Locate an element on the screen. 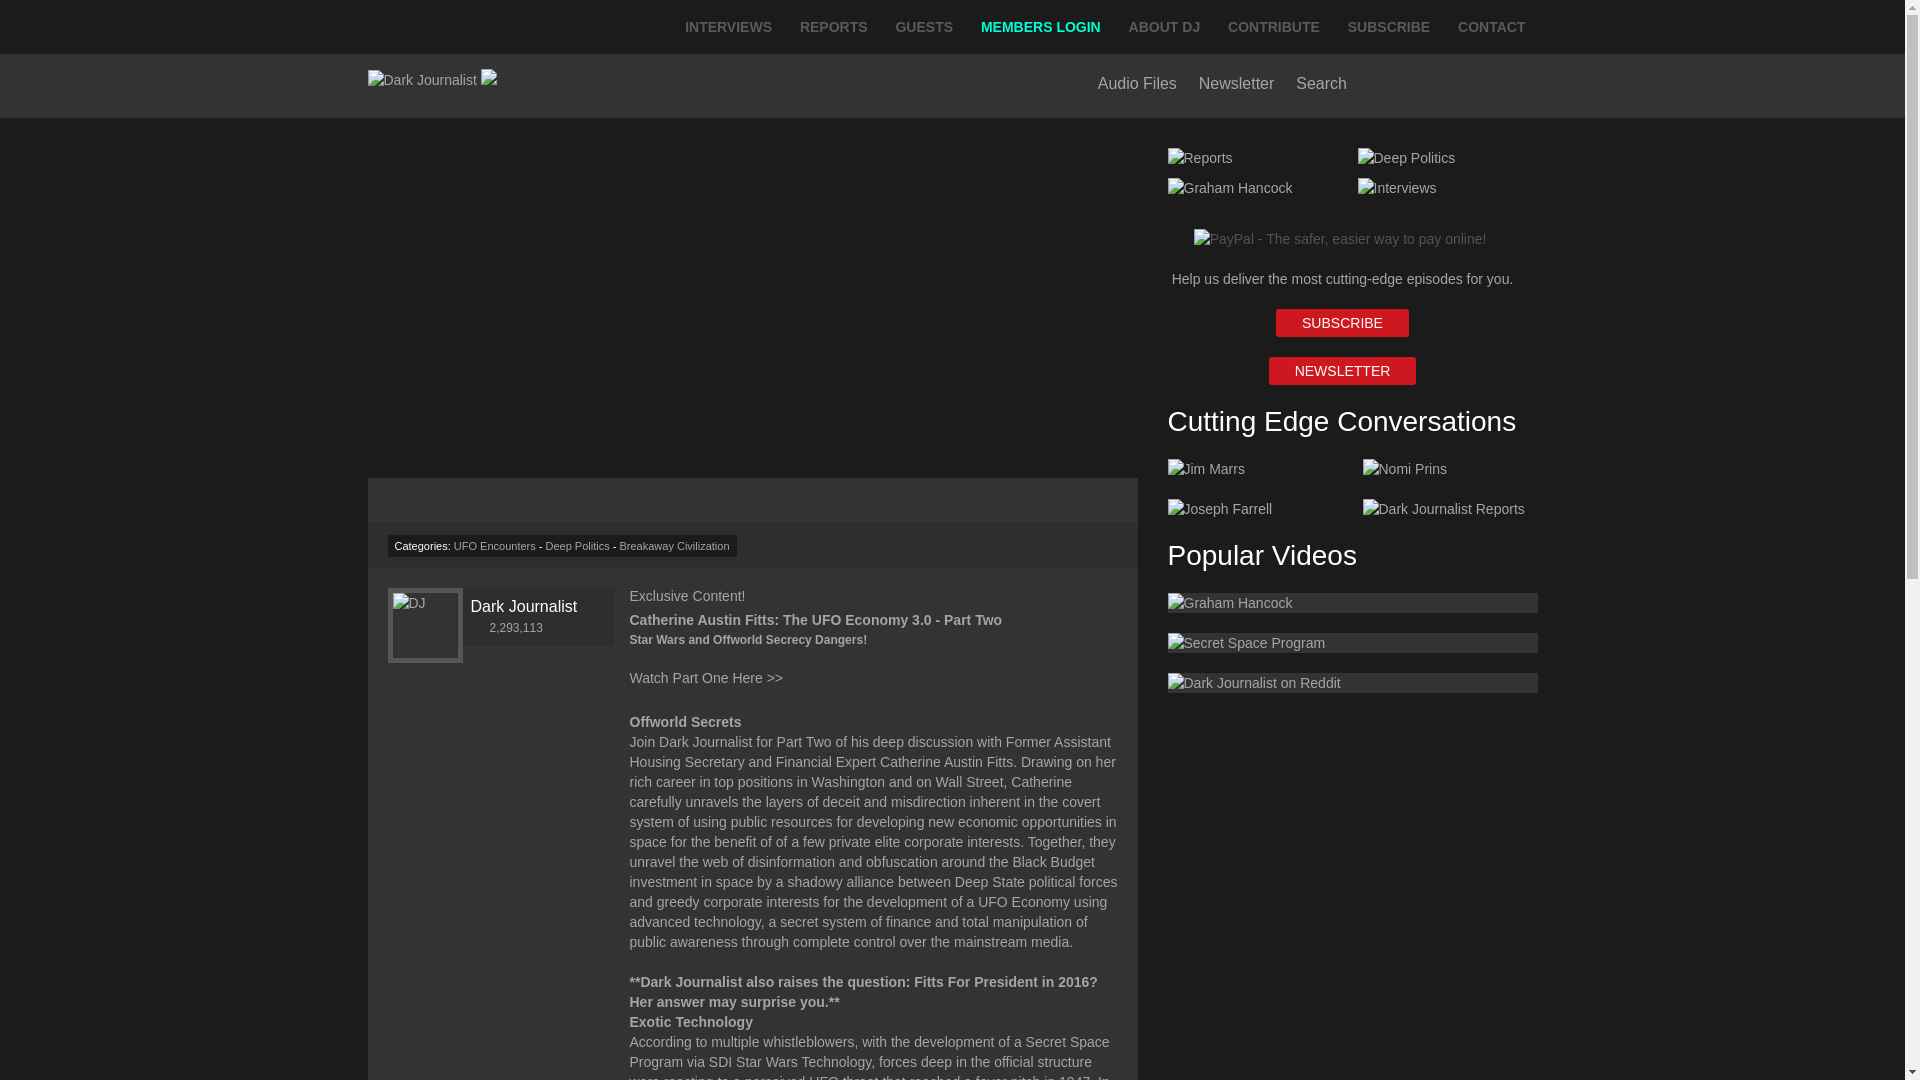 This screenshot has height=1080, width=1920. reddit is located at coordinates (1526, 88).